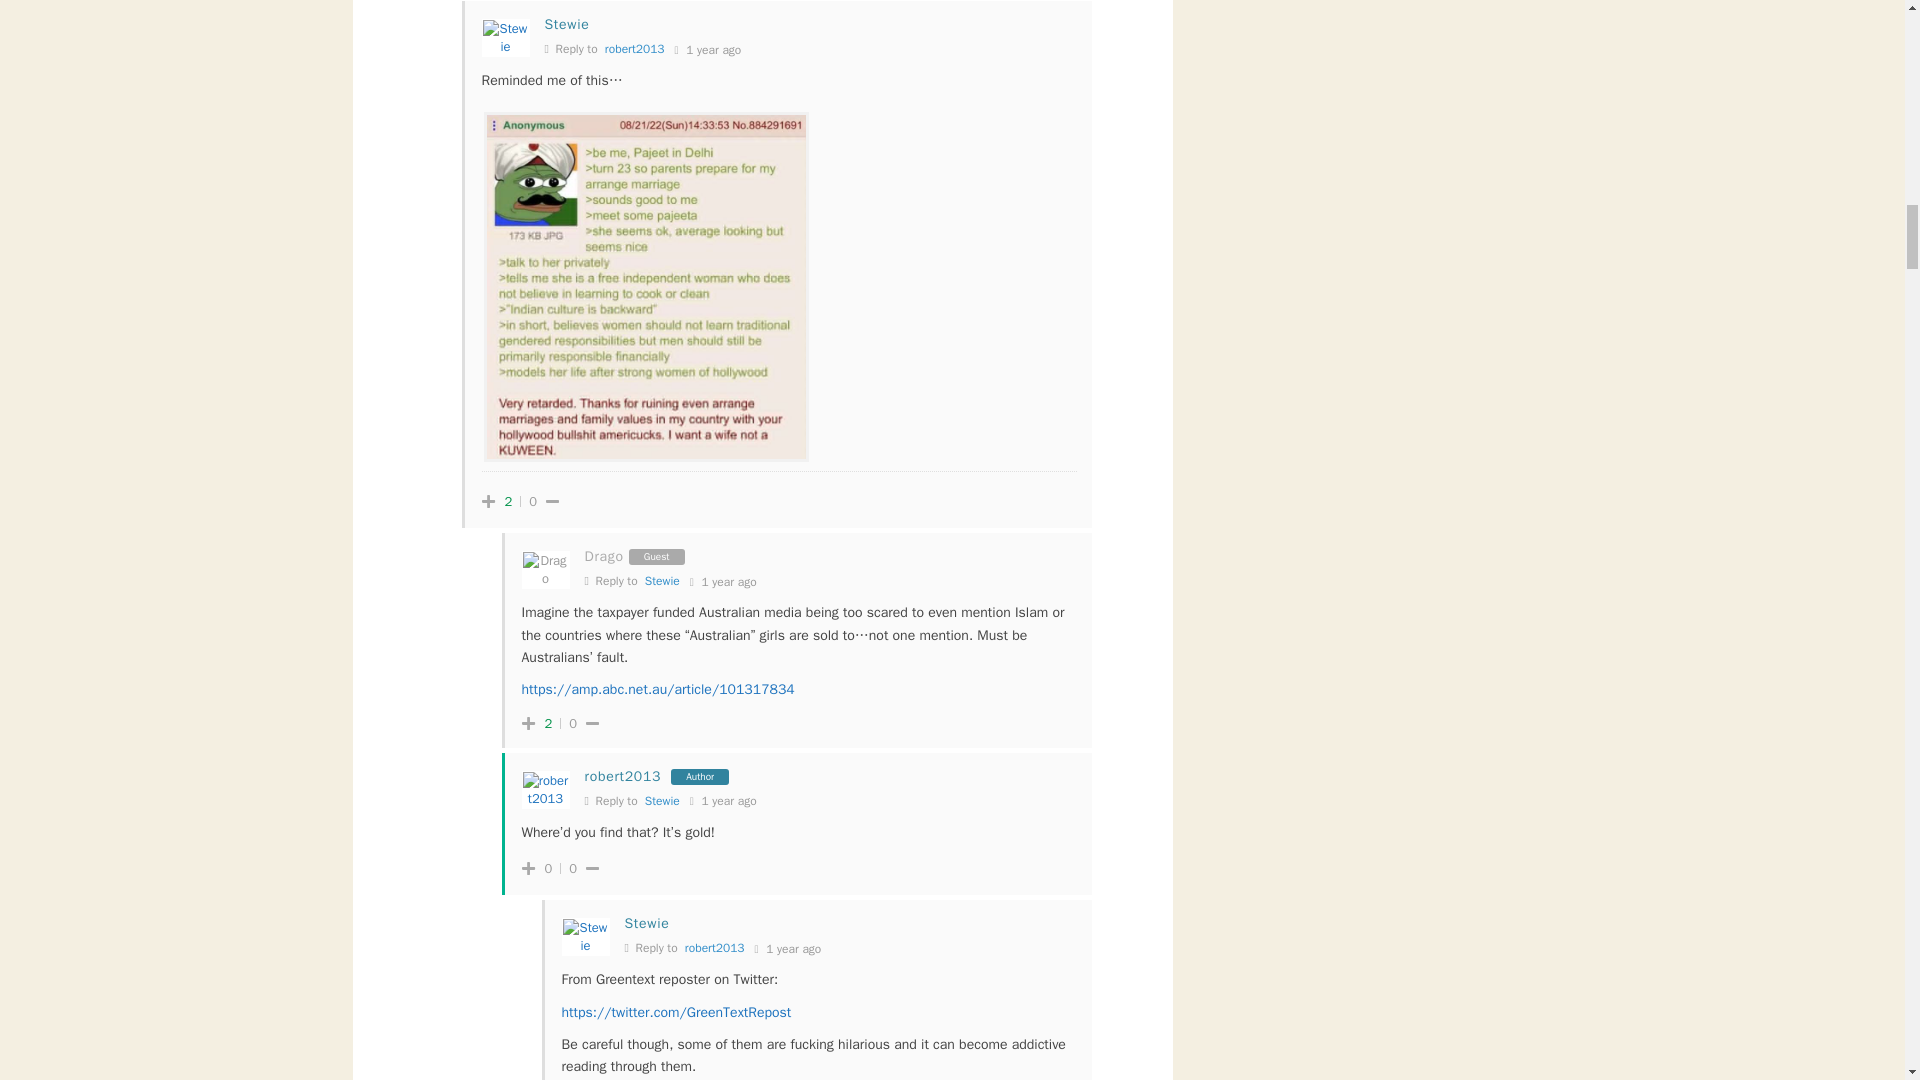  What do you see at coordinates (634, 49) in the screenshot?
I see `robert2013` at bounding box center [634, 49].